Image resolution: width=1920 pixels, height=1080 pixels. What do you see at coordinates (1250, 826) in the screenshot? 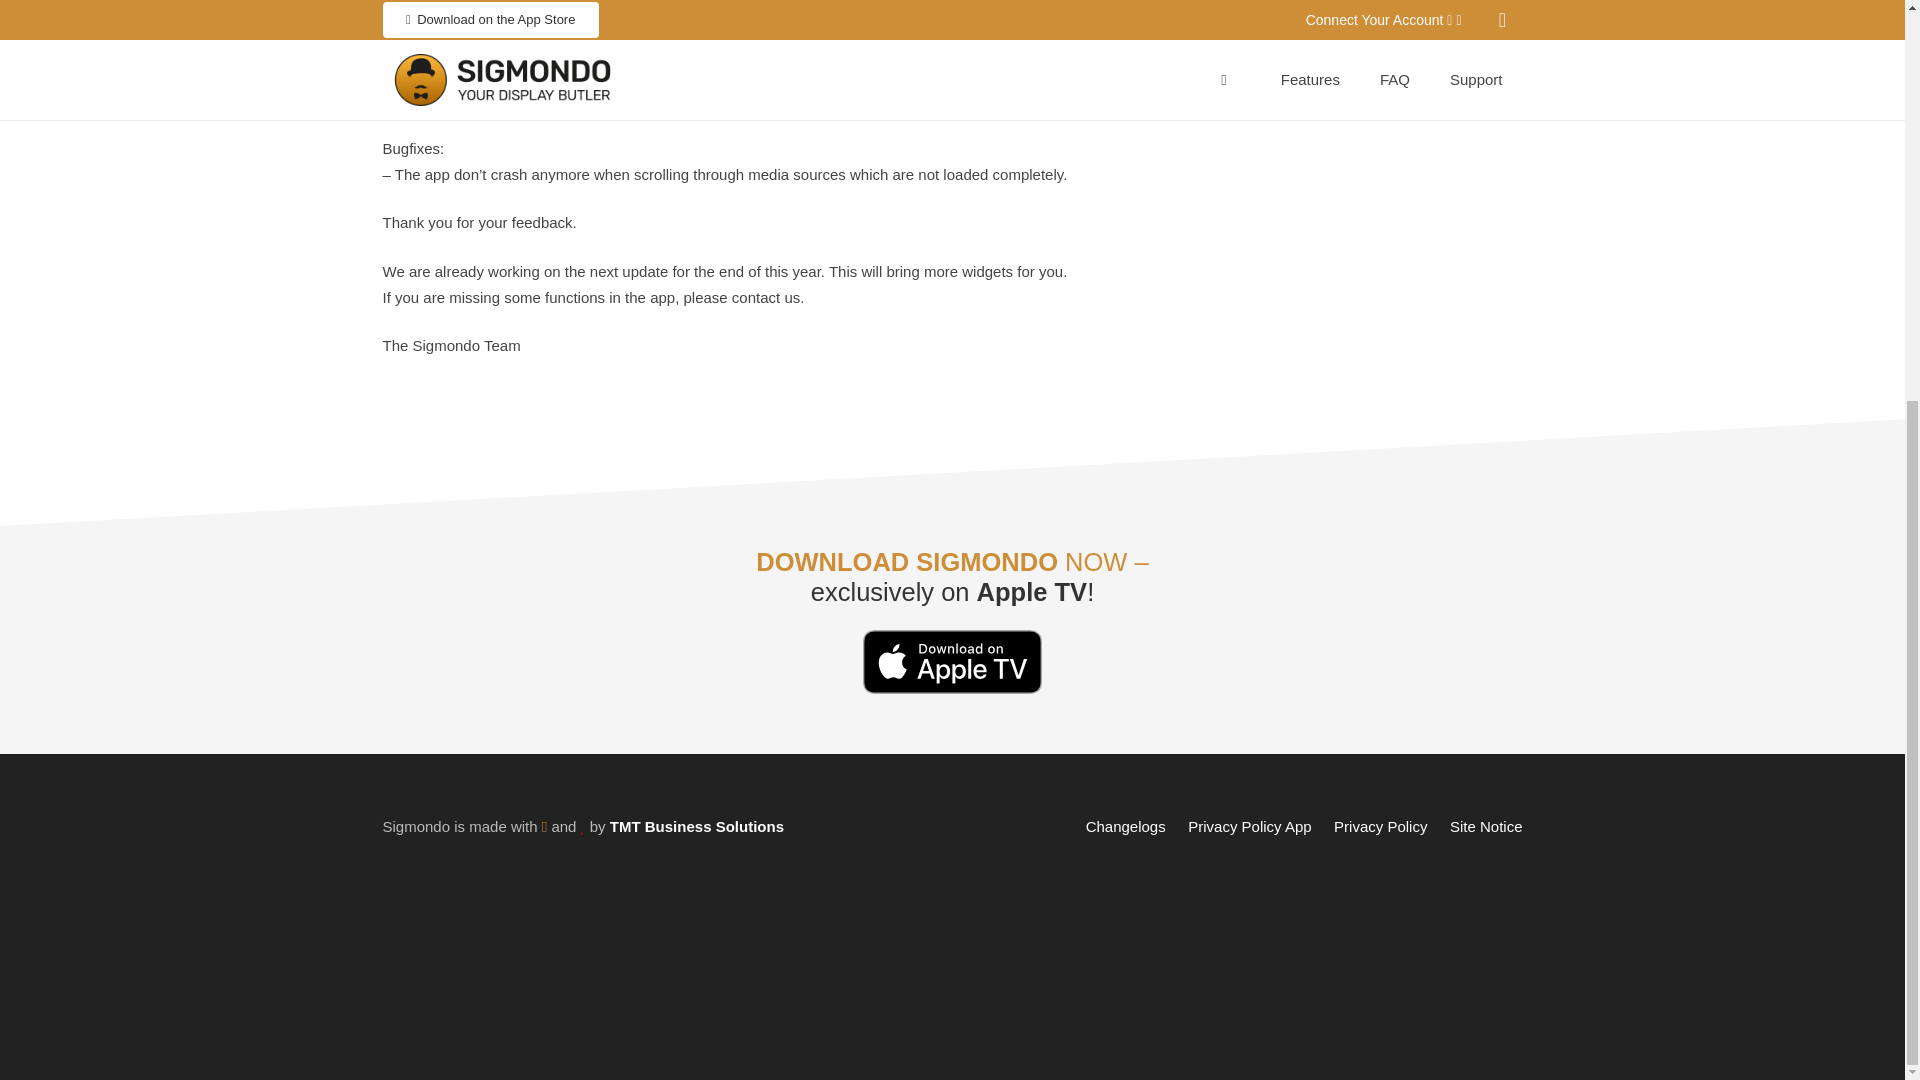
I see `Privacy Policy App` at bounding box center [1250, 826].